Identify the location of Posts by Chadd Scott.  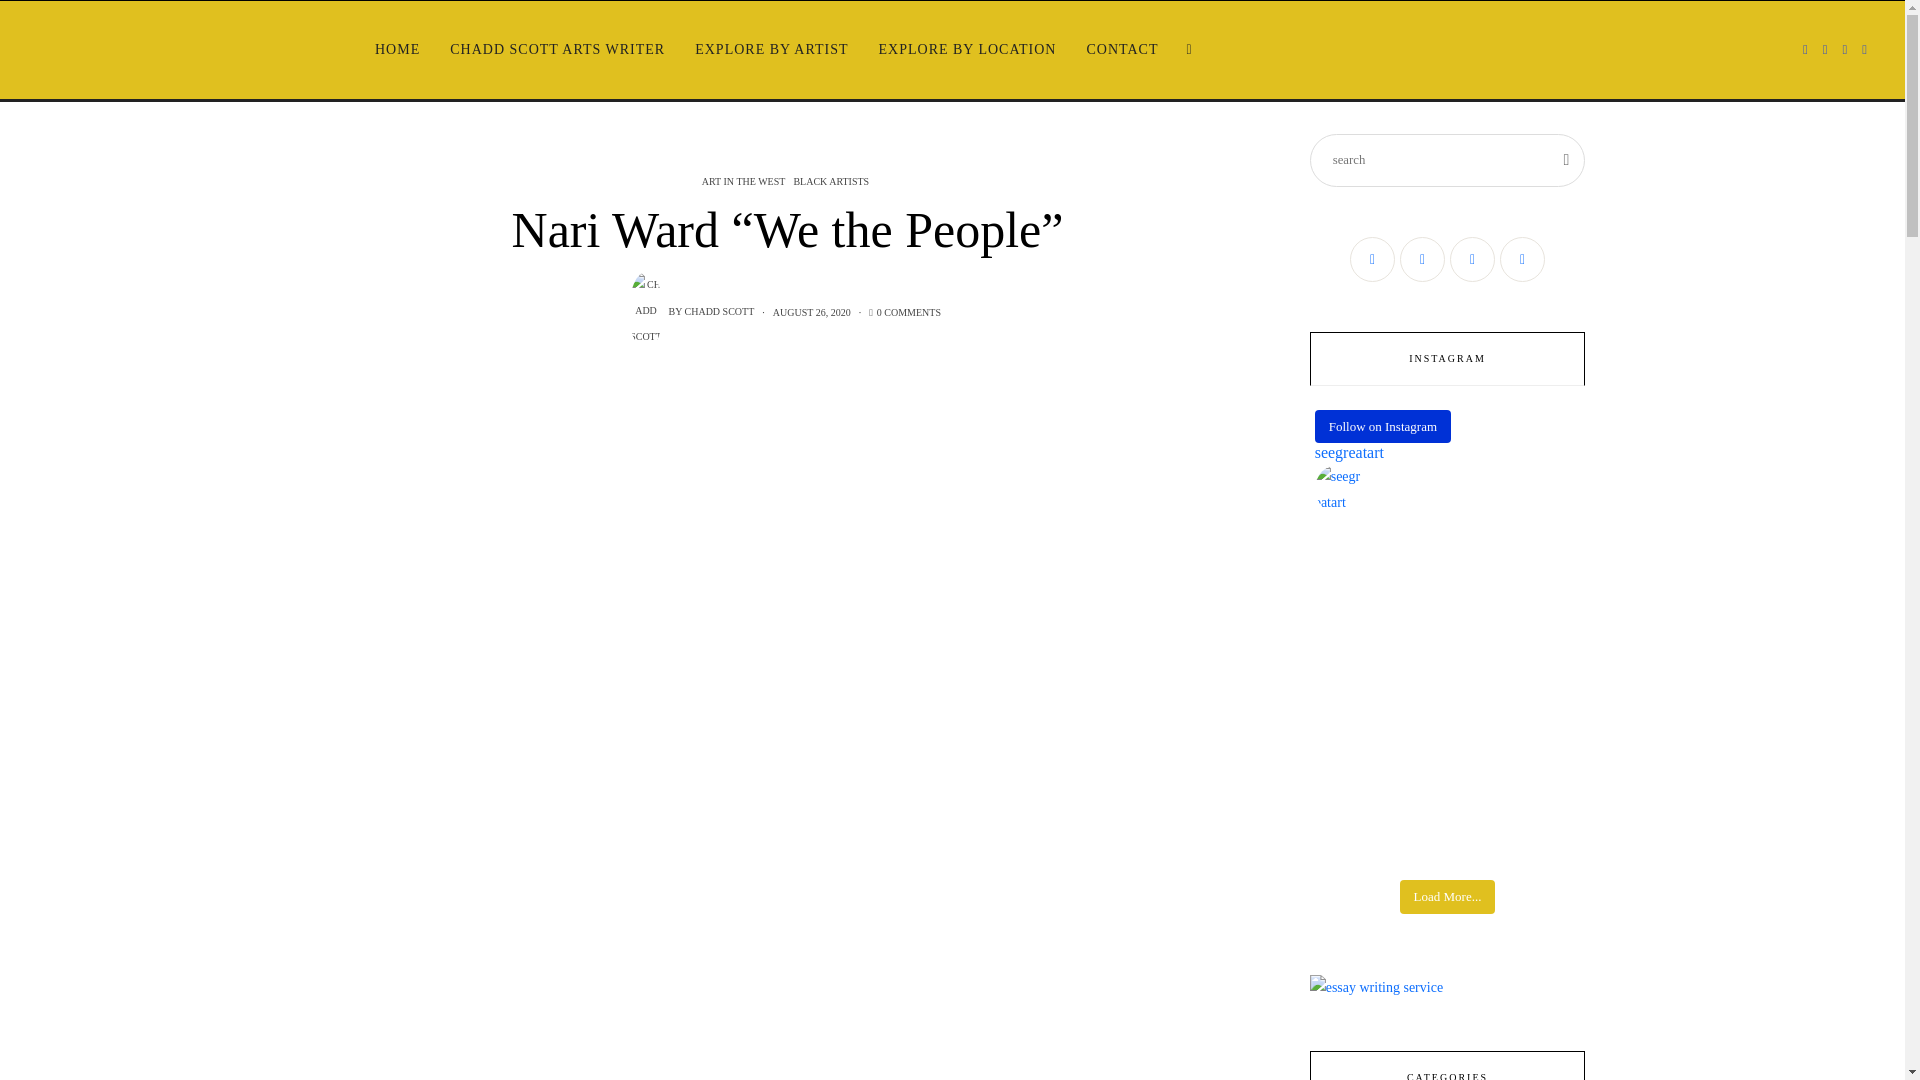
(720, 312).